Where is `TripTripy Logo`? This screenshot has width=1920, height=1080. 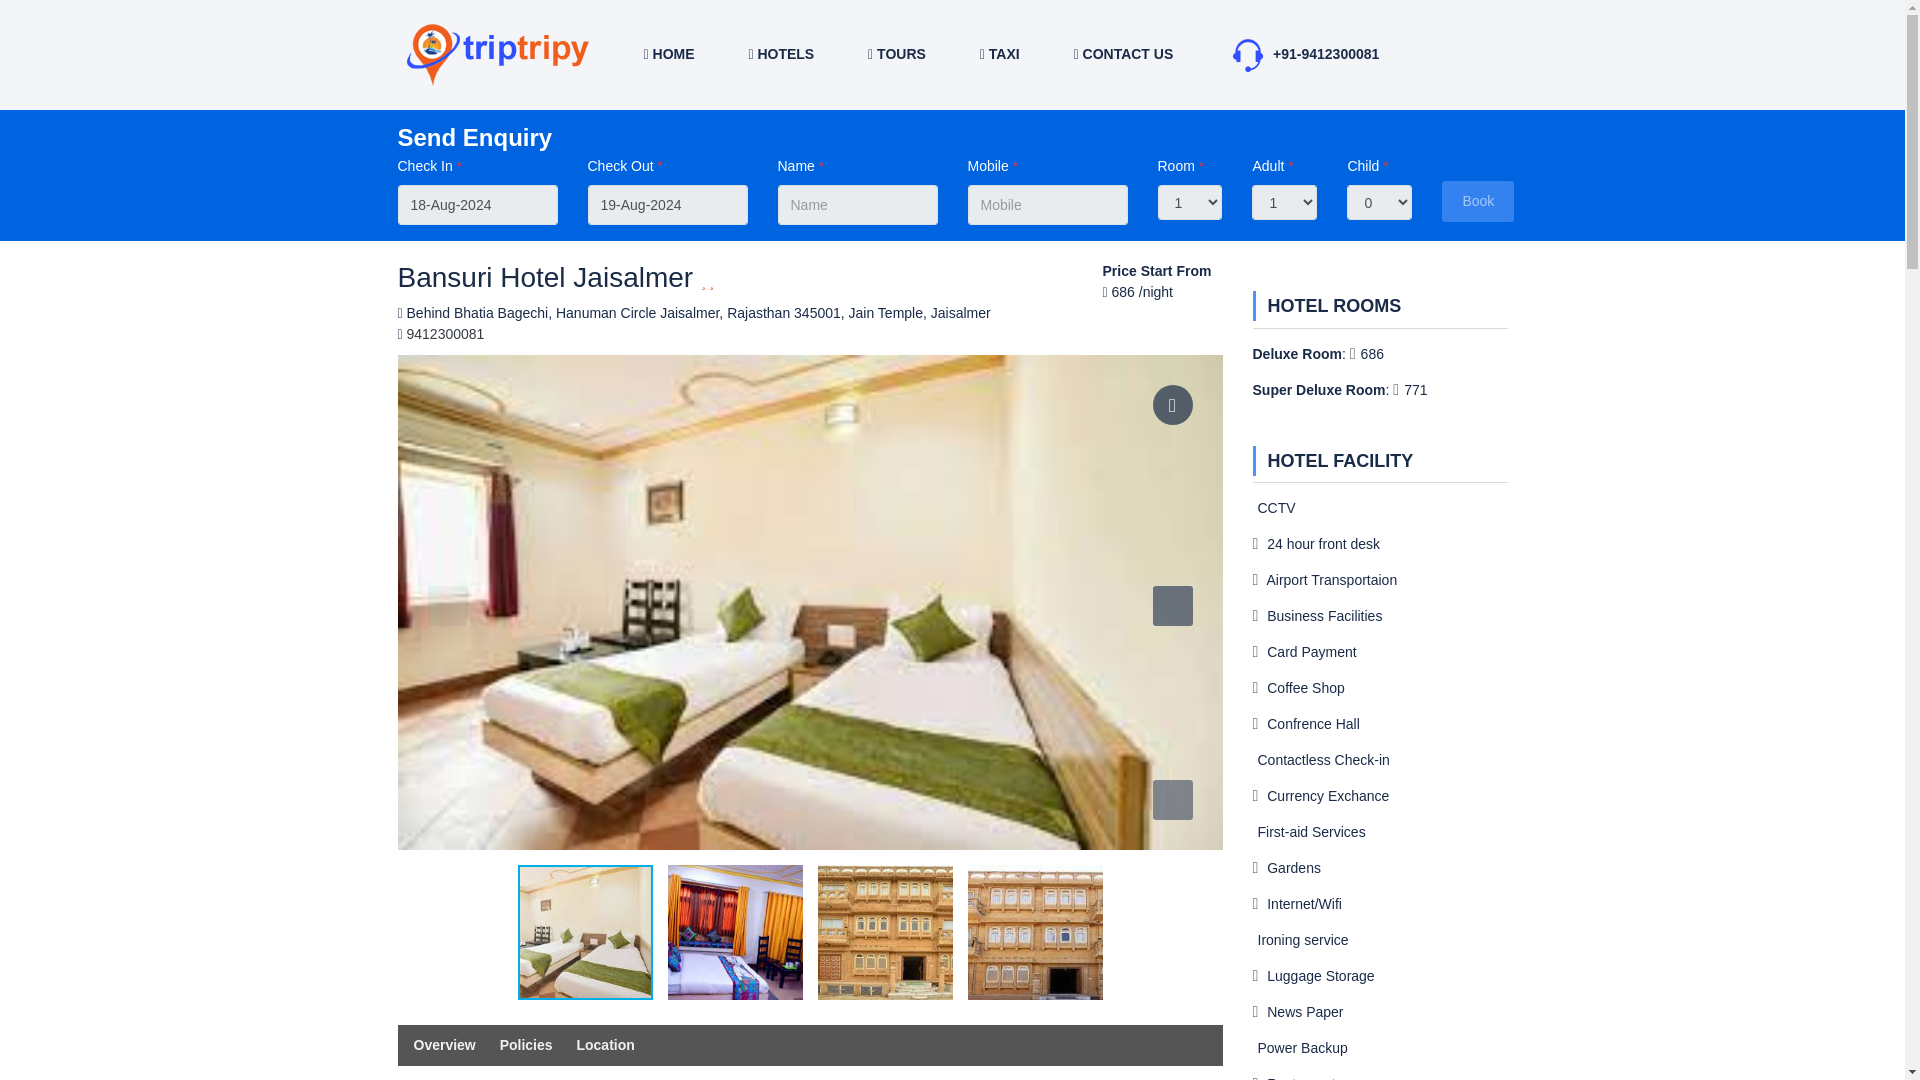 TripTripy Logo is located at coordinates (498, 54).